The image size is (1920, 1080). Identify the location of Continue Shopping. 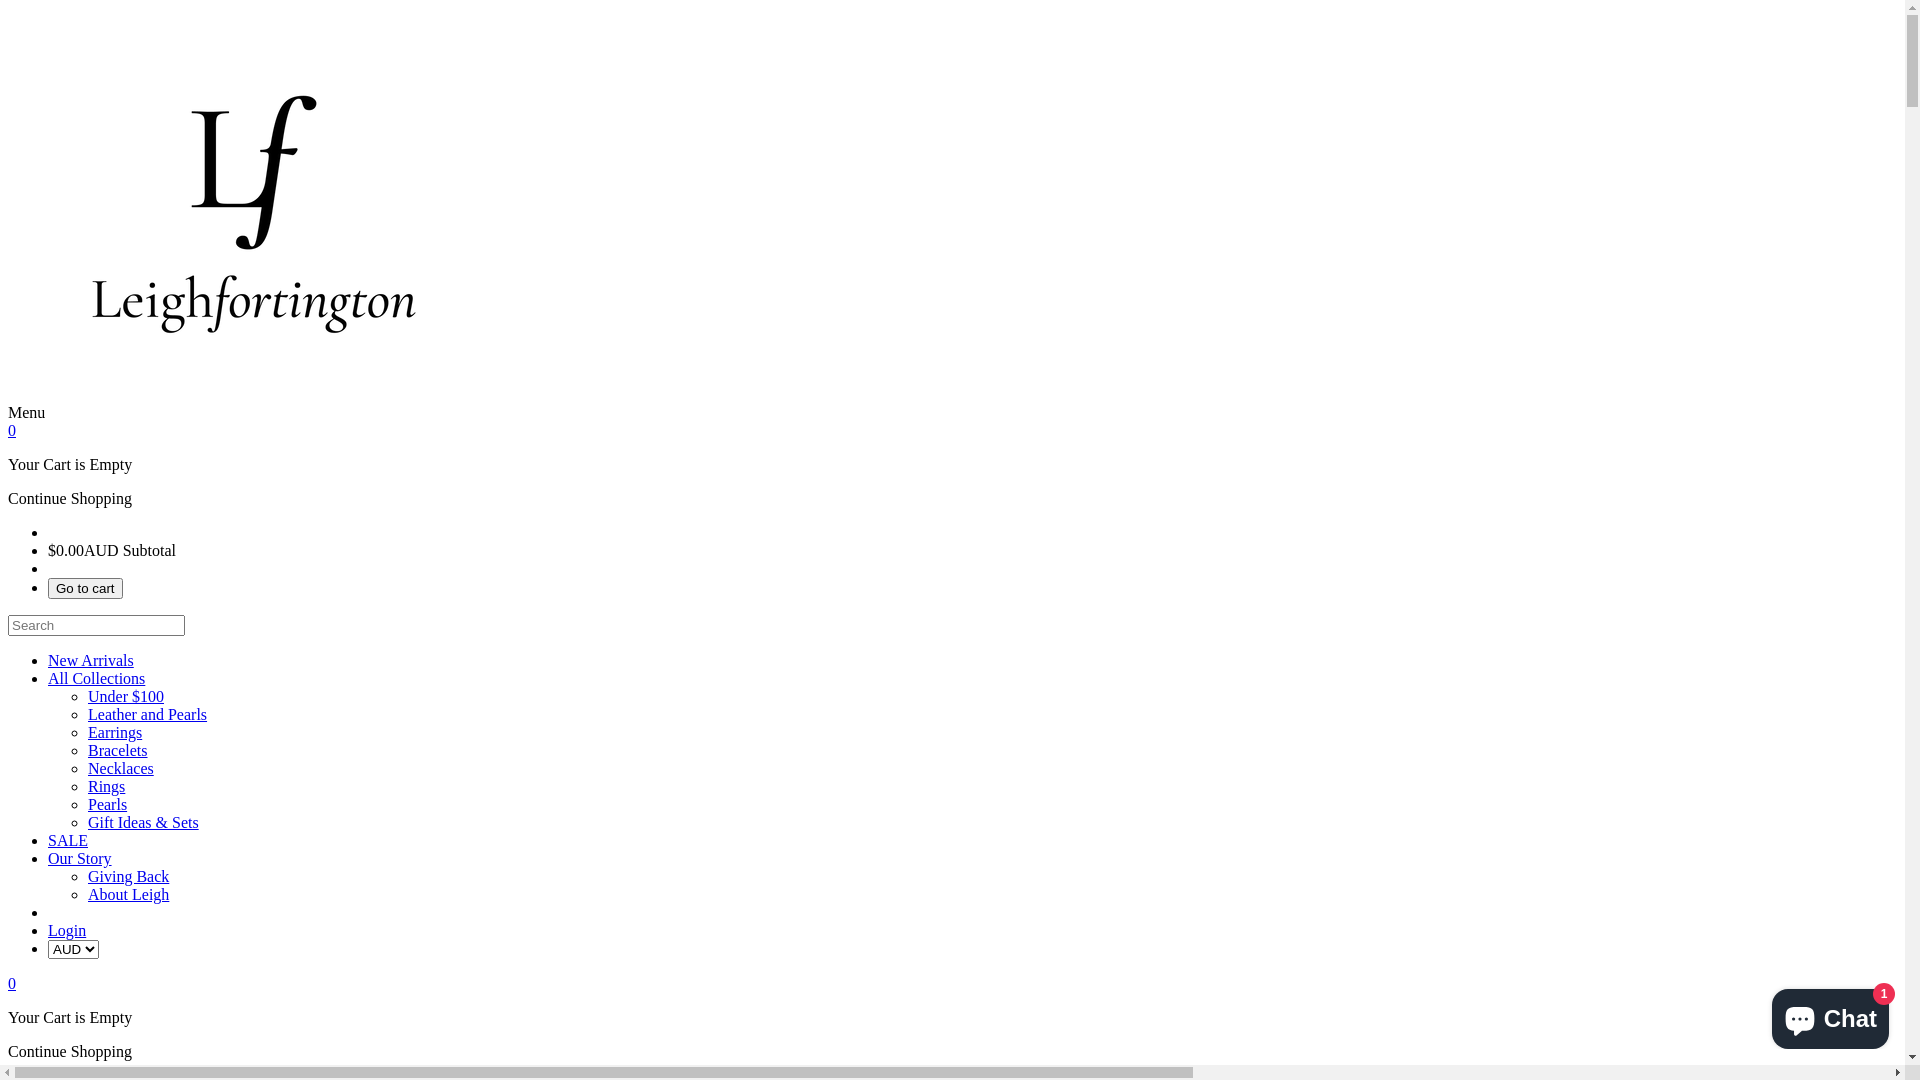
(70, 1052).